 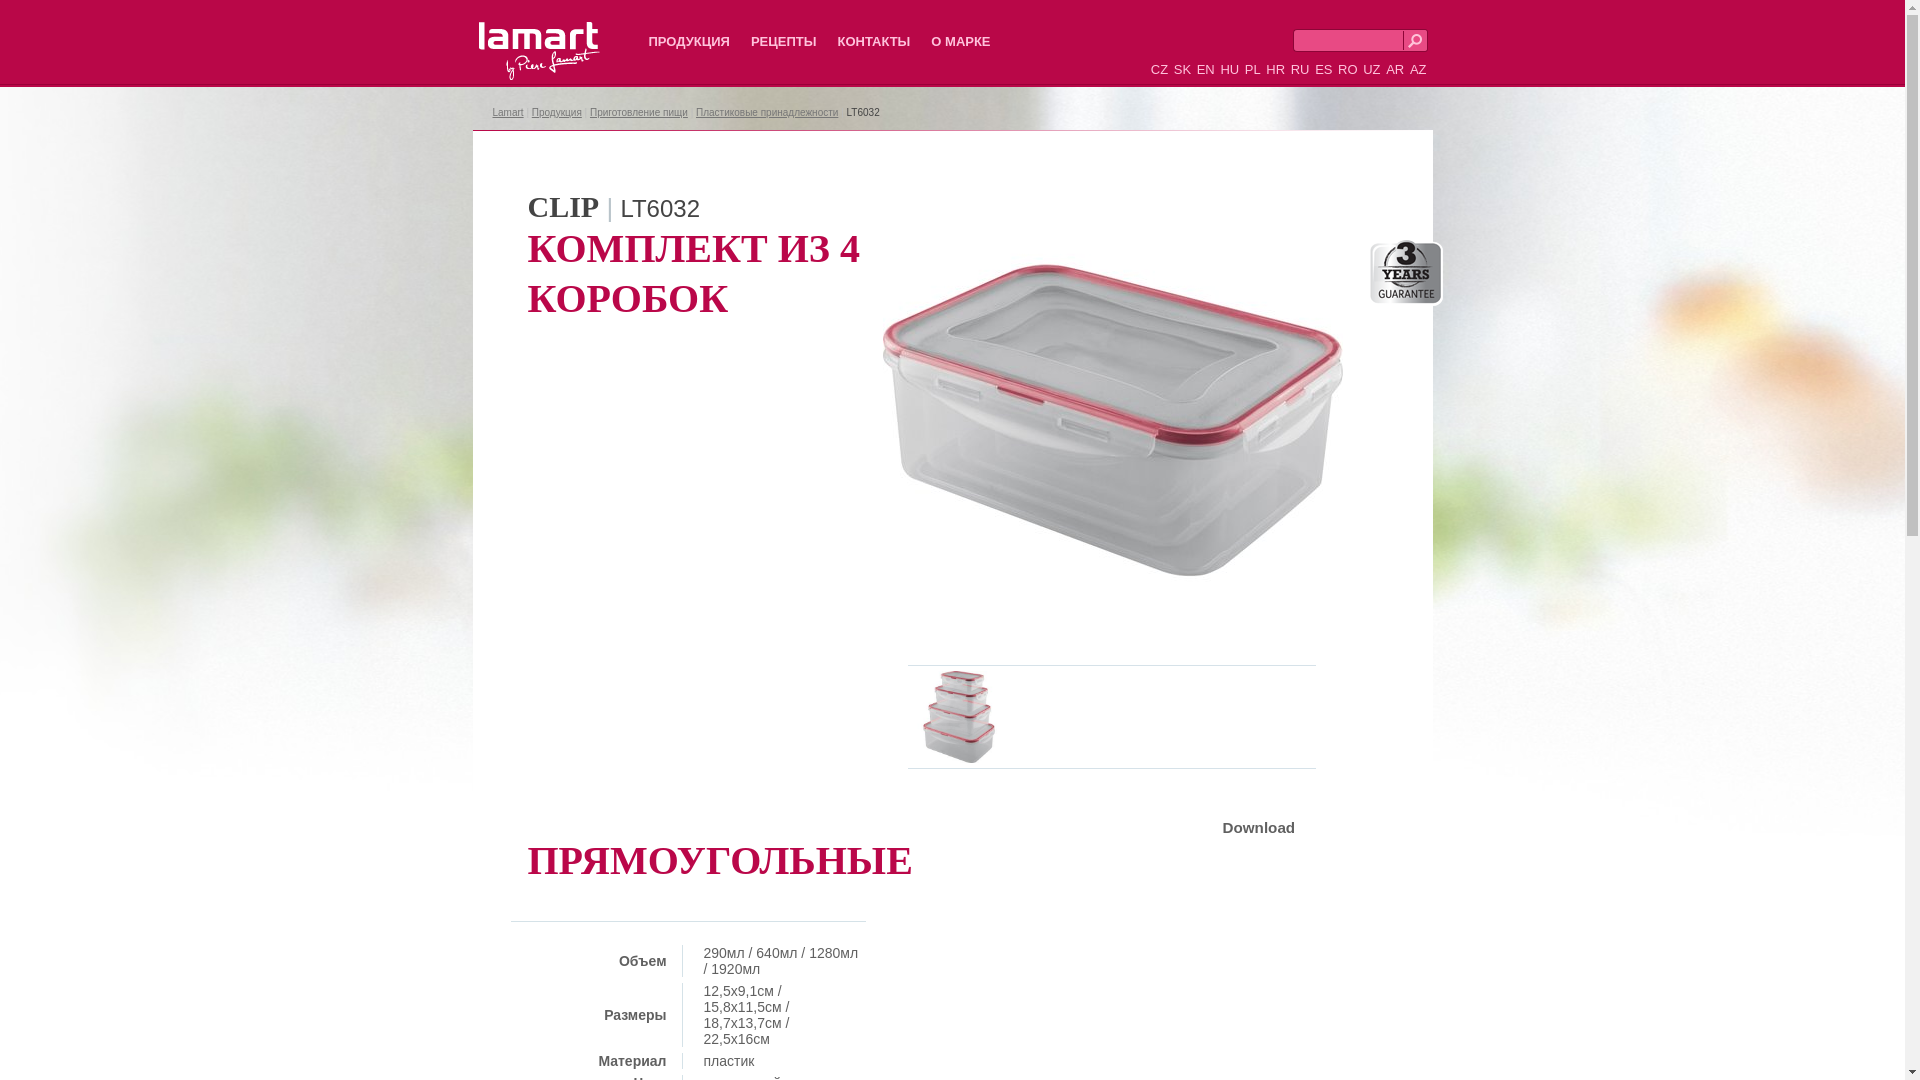 What do you see at coordinates (1300, 70) in the screenshot?
I see `RU` at bounding box center [1300, 70].